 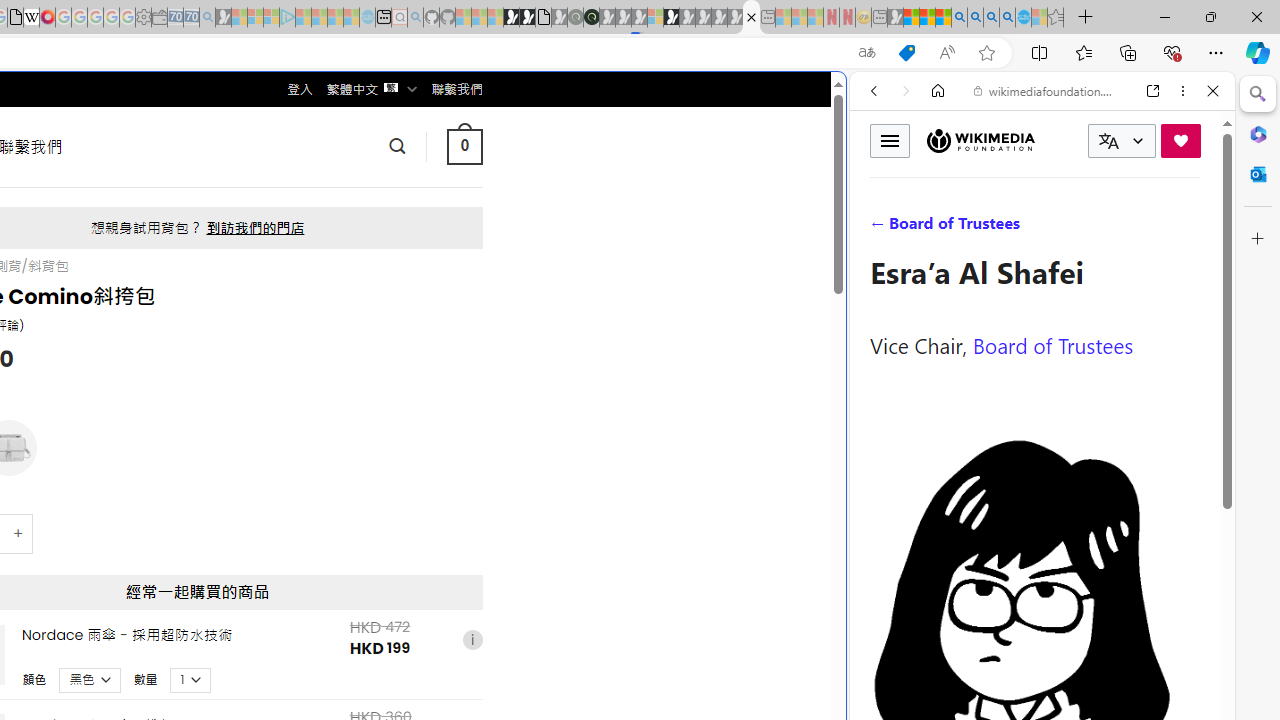 What do you see at coordinates (527, 18) in the screenshot?
I see `Play Zoo Boom in your browser | Games from Microsoft Start` at bounding box center [527, 18].